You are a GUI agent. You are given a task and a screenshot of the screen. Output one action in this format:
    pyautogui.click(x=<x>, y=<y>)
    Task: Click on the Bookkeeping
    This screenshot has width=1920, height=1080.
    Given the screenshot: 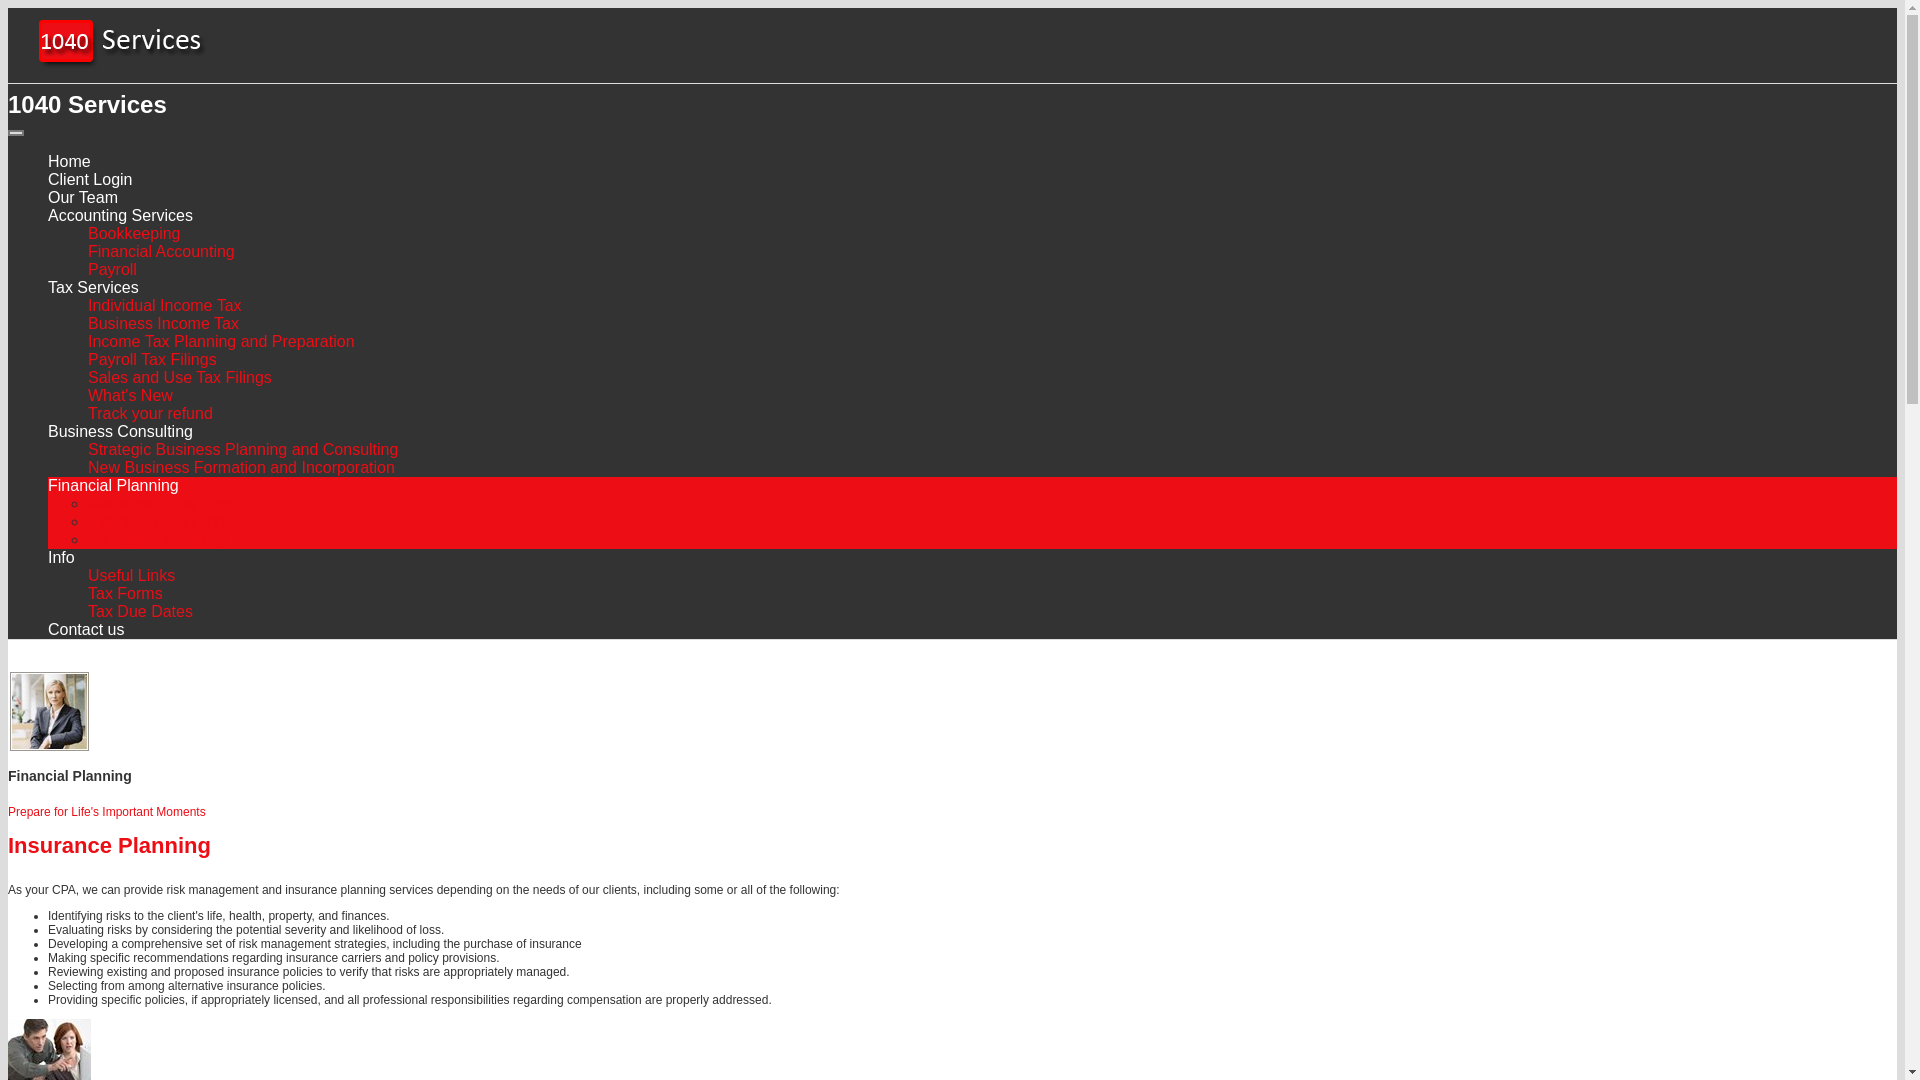 What is the action you would take?
    pyautogui.click(x=134, y=234)
    